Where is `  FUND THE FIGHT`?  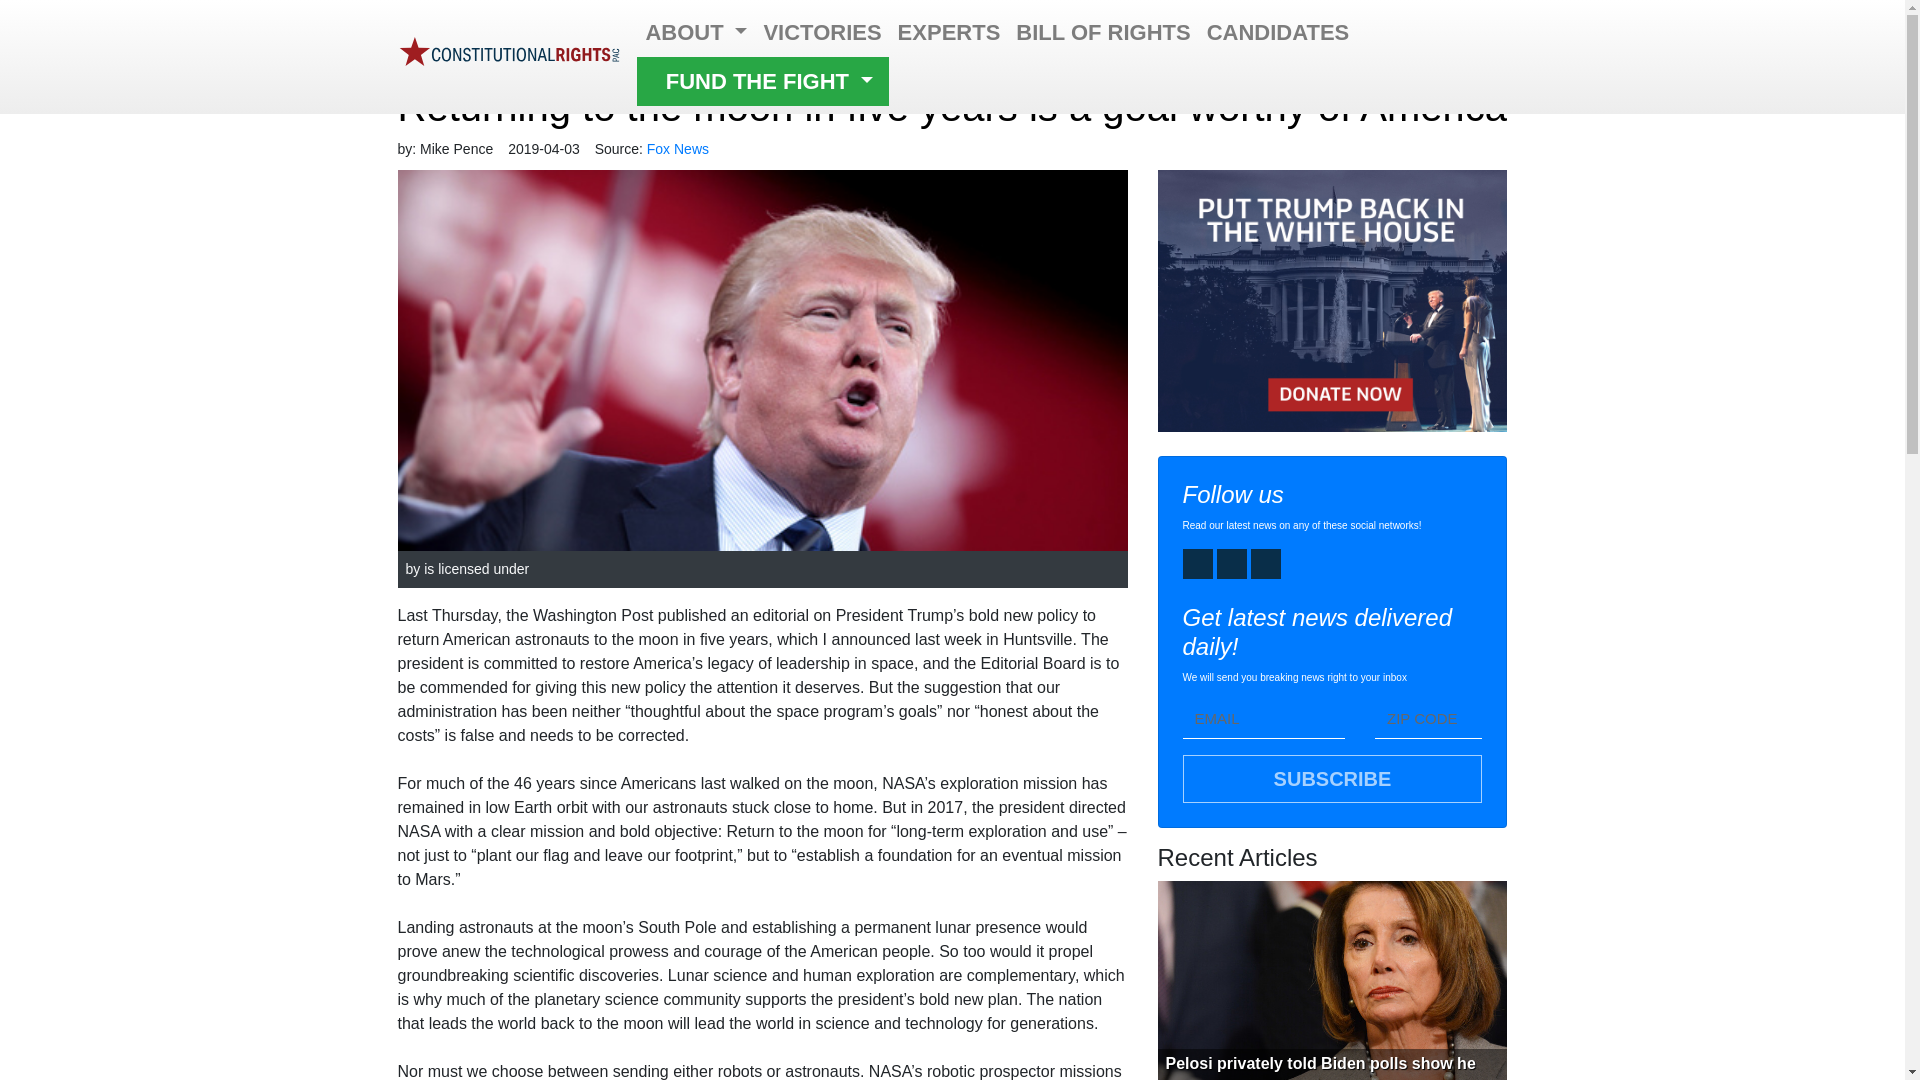
  FUND THE FIGHT is located at coordinates (762, 81).